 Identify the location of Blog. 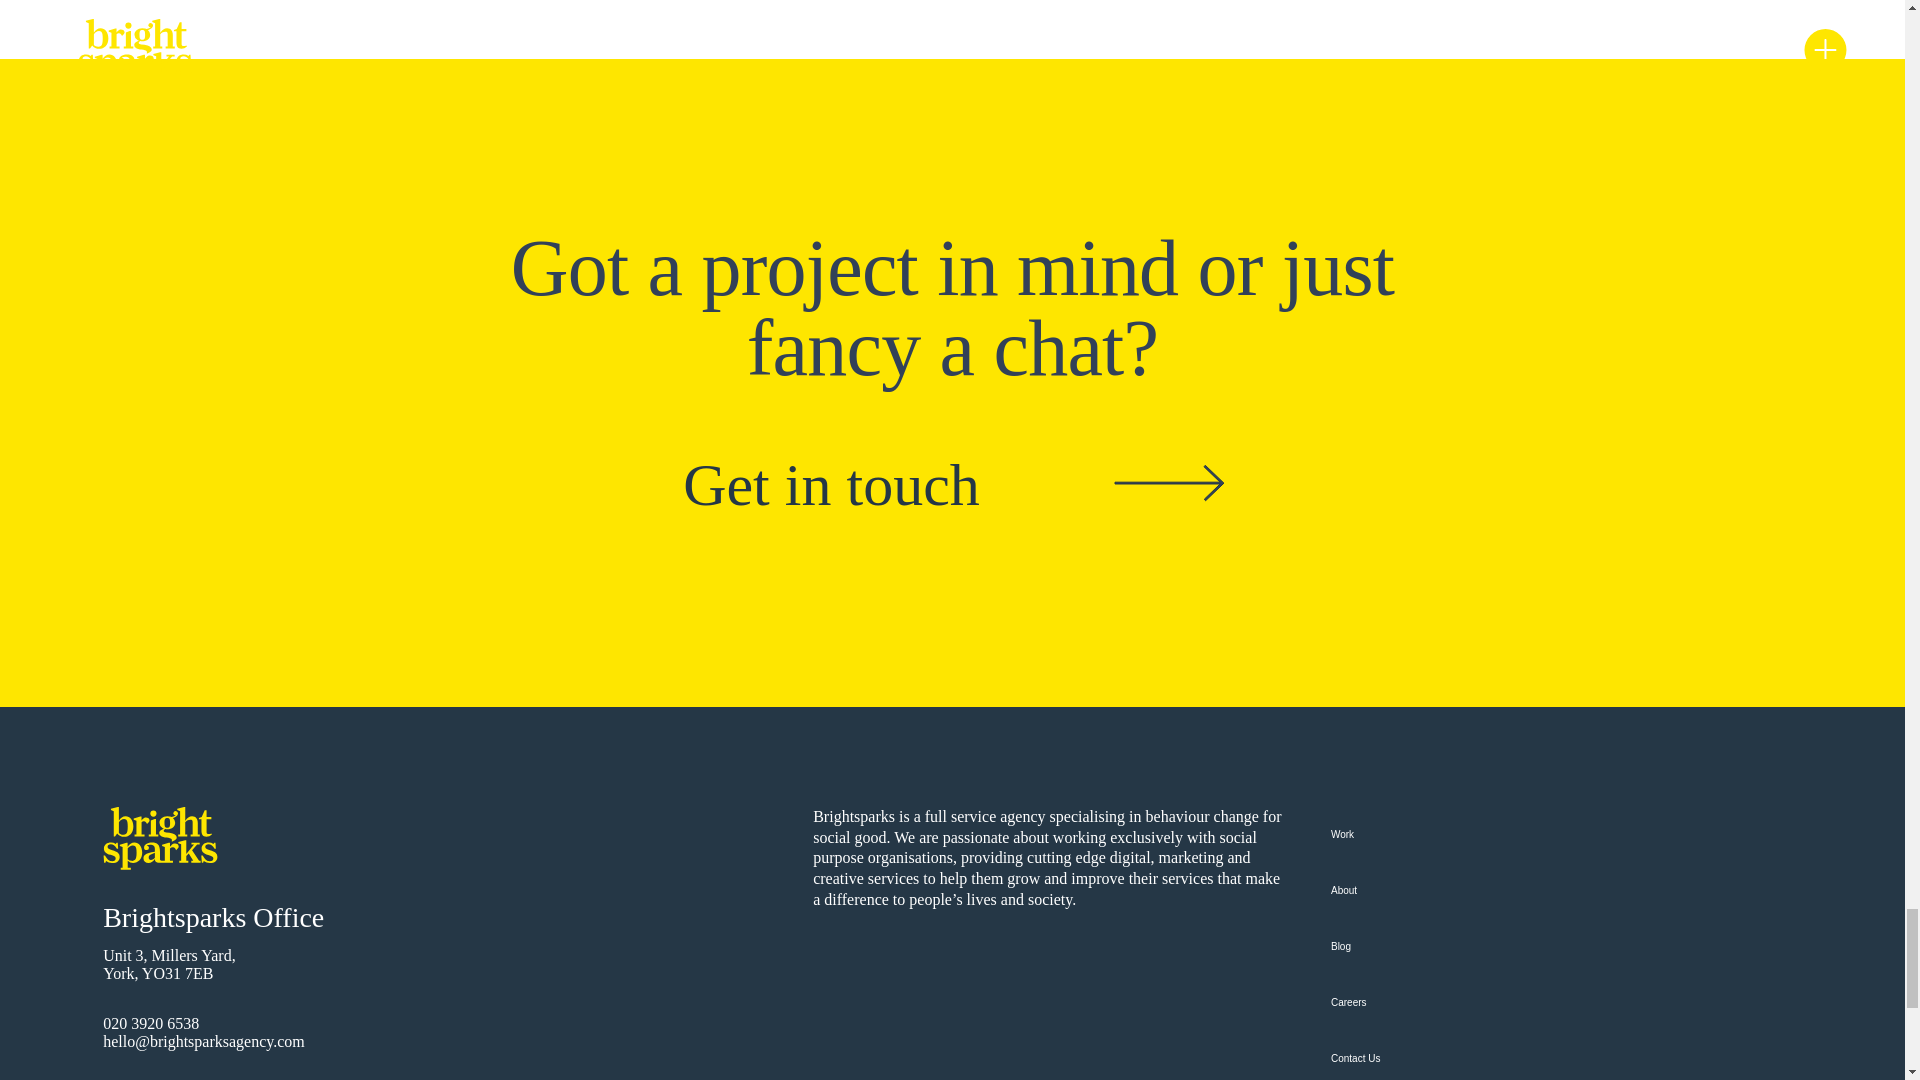
(1588, 947).